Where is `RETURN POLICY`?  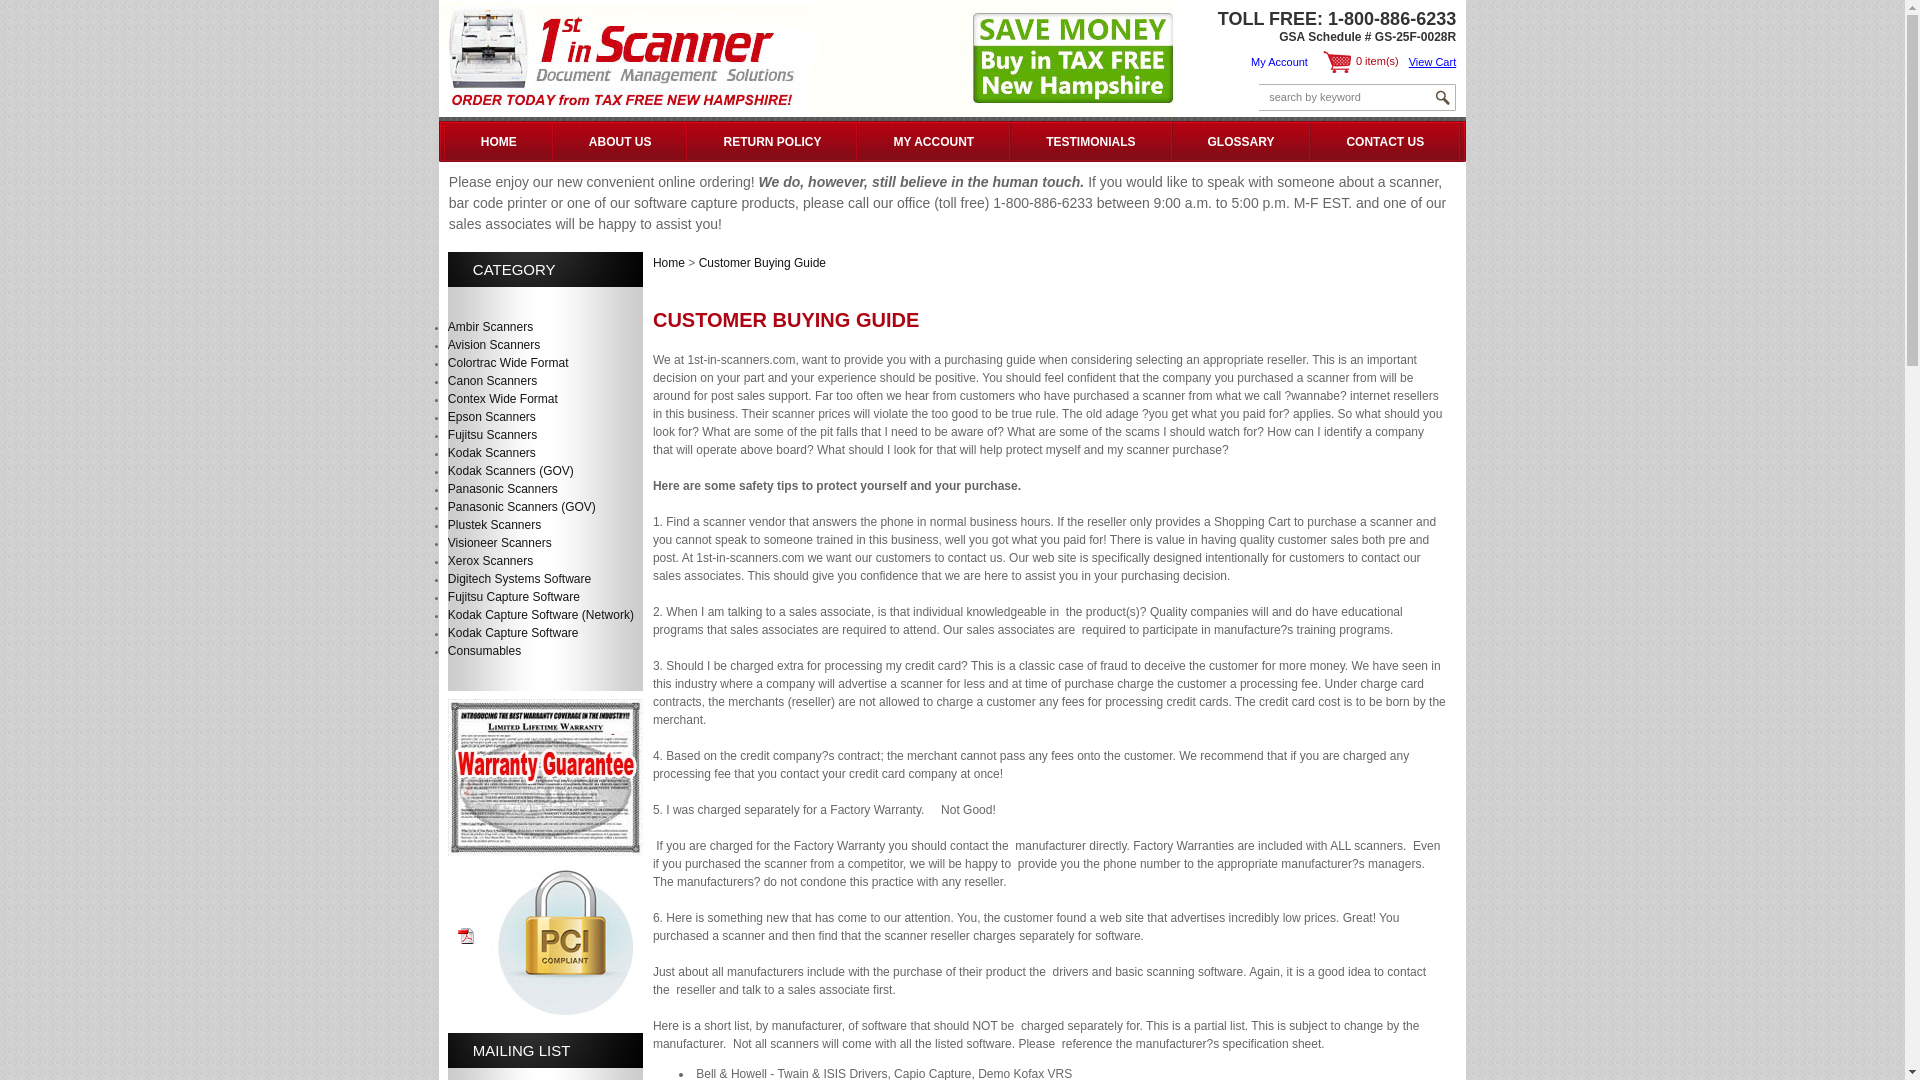
RETURN POLICY is located at coordinates (772, 141).